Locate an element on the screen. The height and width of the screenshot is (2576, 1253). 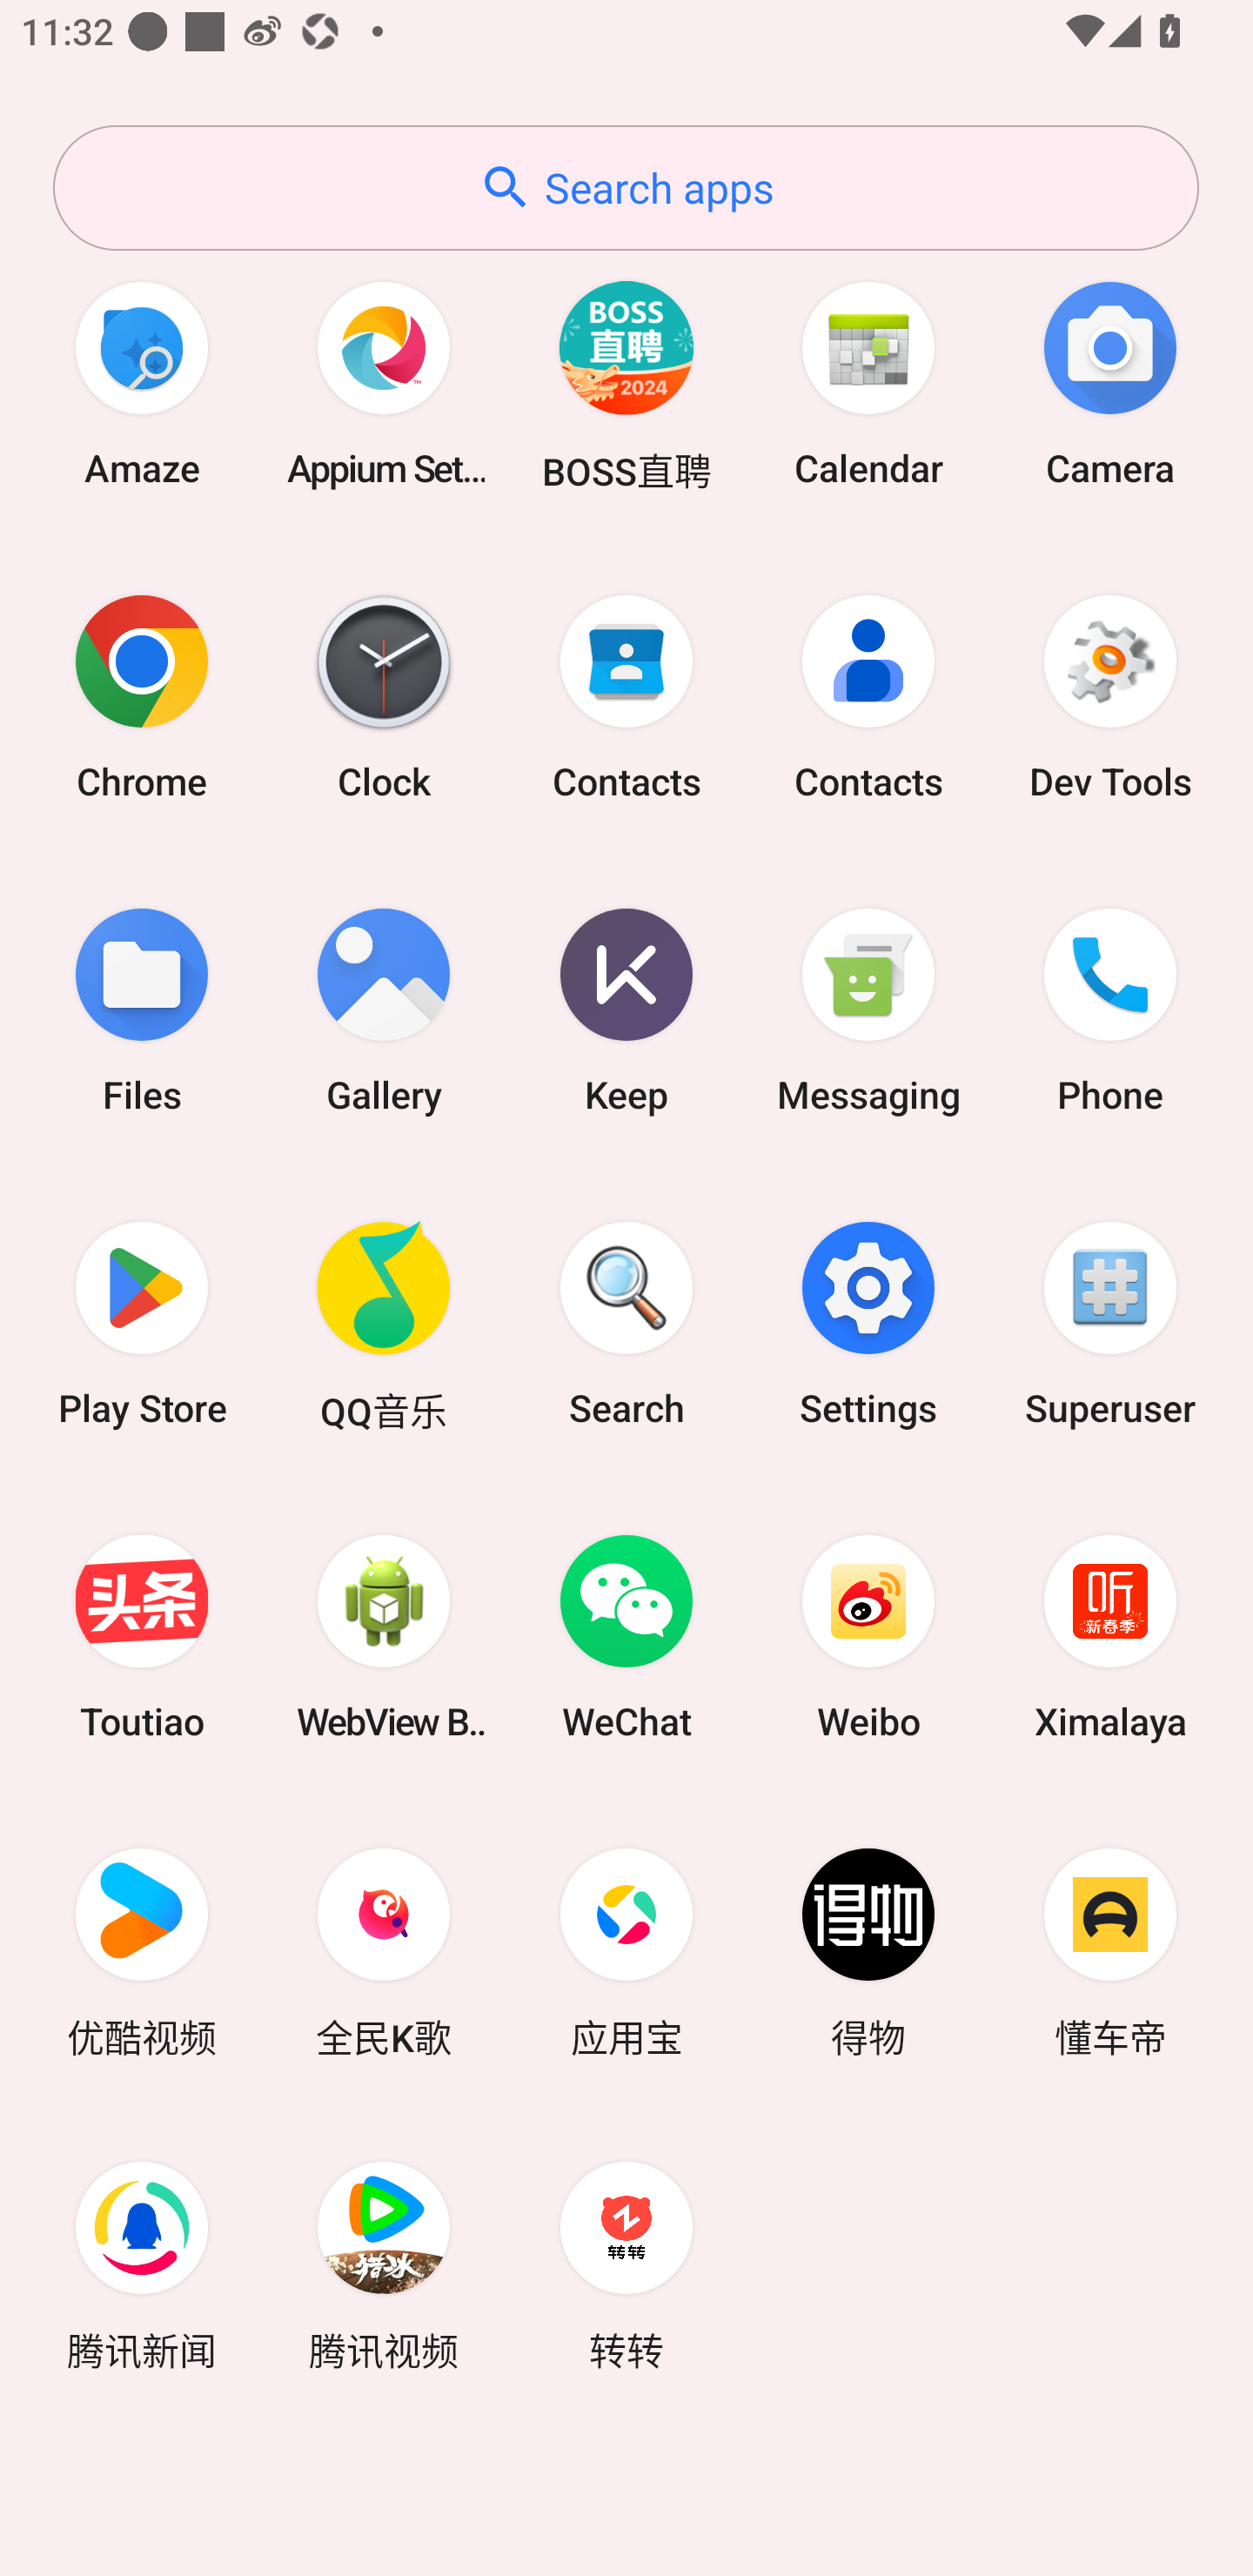
  Search apps is located at coordinates (626, 188).